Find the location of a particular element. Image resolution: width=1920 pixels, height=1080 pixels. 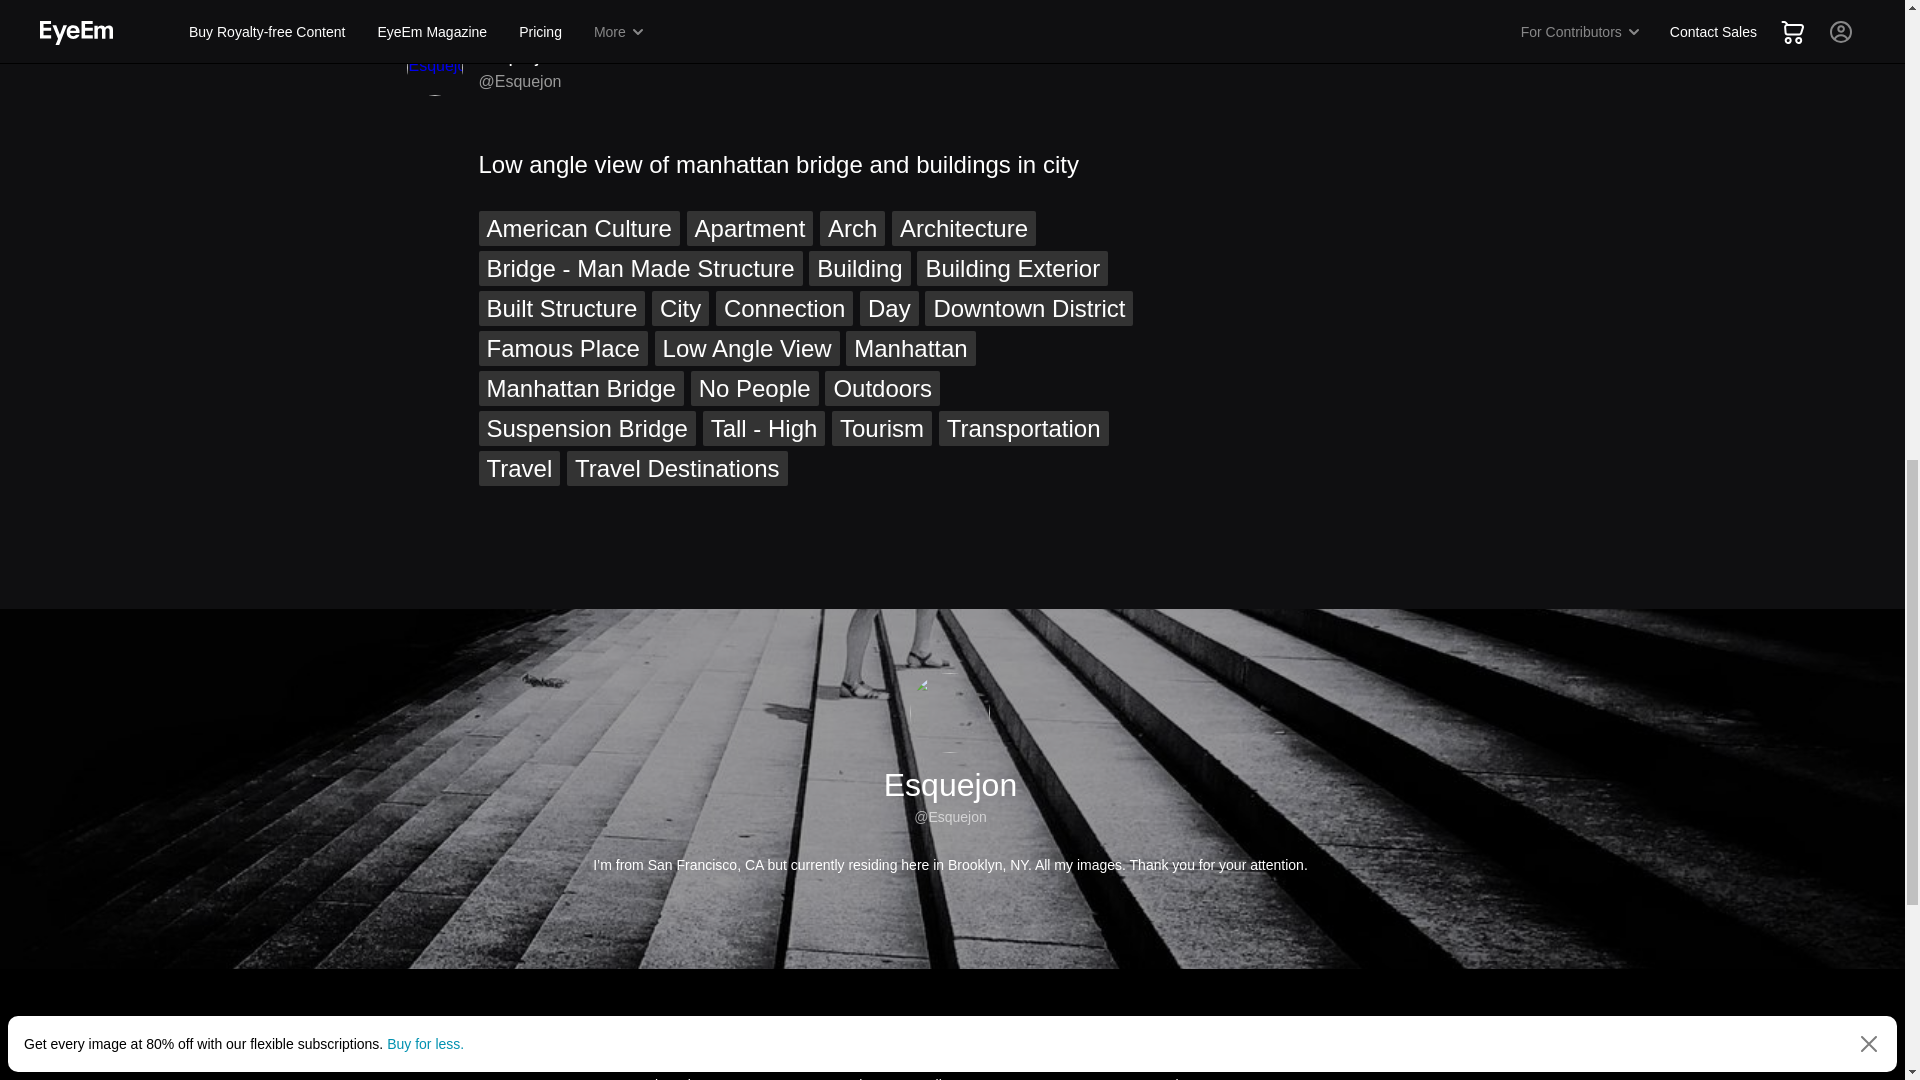

Esquejon is located at coordinates (519, 54).